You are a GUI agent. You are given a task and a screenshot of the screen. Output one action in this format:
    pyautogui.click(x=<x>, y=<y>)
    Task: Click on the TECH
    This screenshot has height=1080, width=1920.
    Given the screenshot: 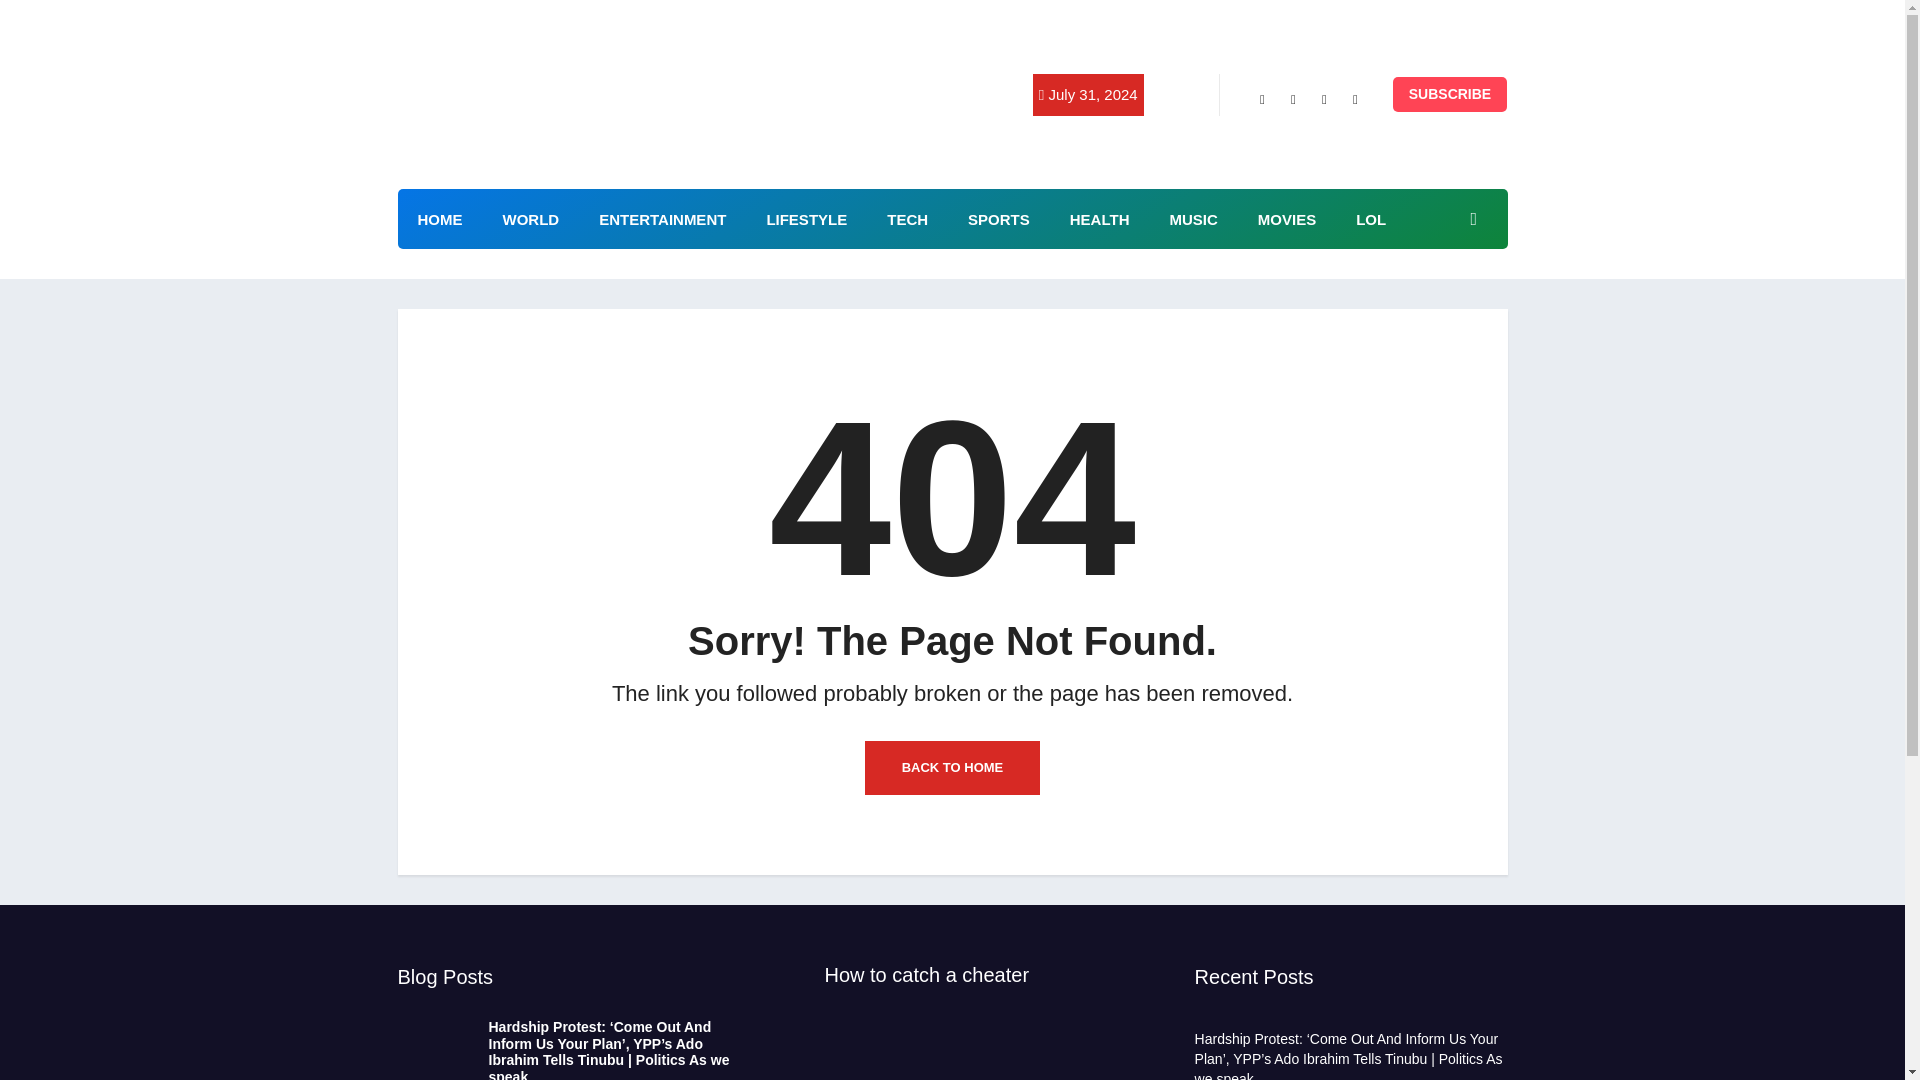 What is the action you would take?
    pyautogui.click(x=908, y=219)
    